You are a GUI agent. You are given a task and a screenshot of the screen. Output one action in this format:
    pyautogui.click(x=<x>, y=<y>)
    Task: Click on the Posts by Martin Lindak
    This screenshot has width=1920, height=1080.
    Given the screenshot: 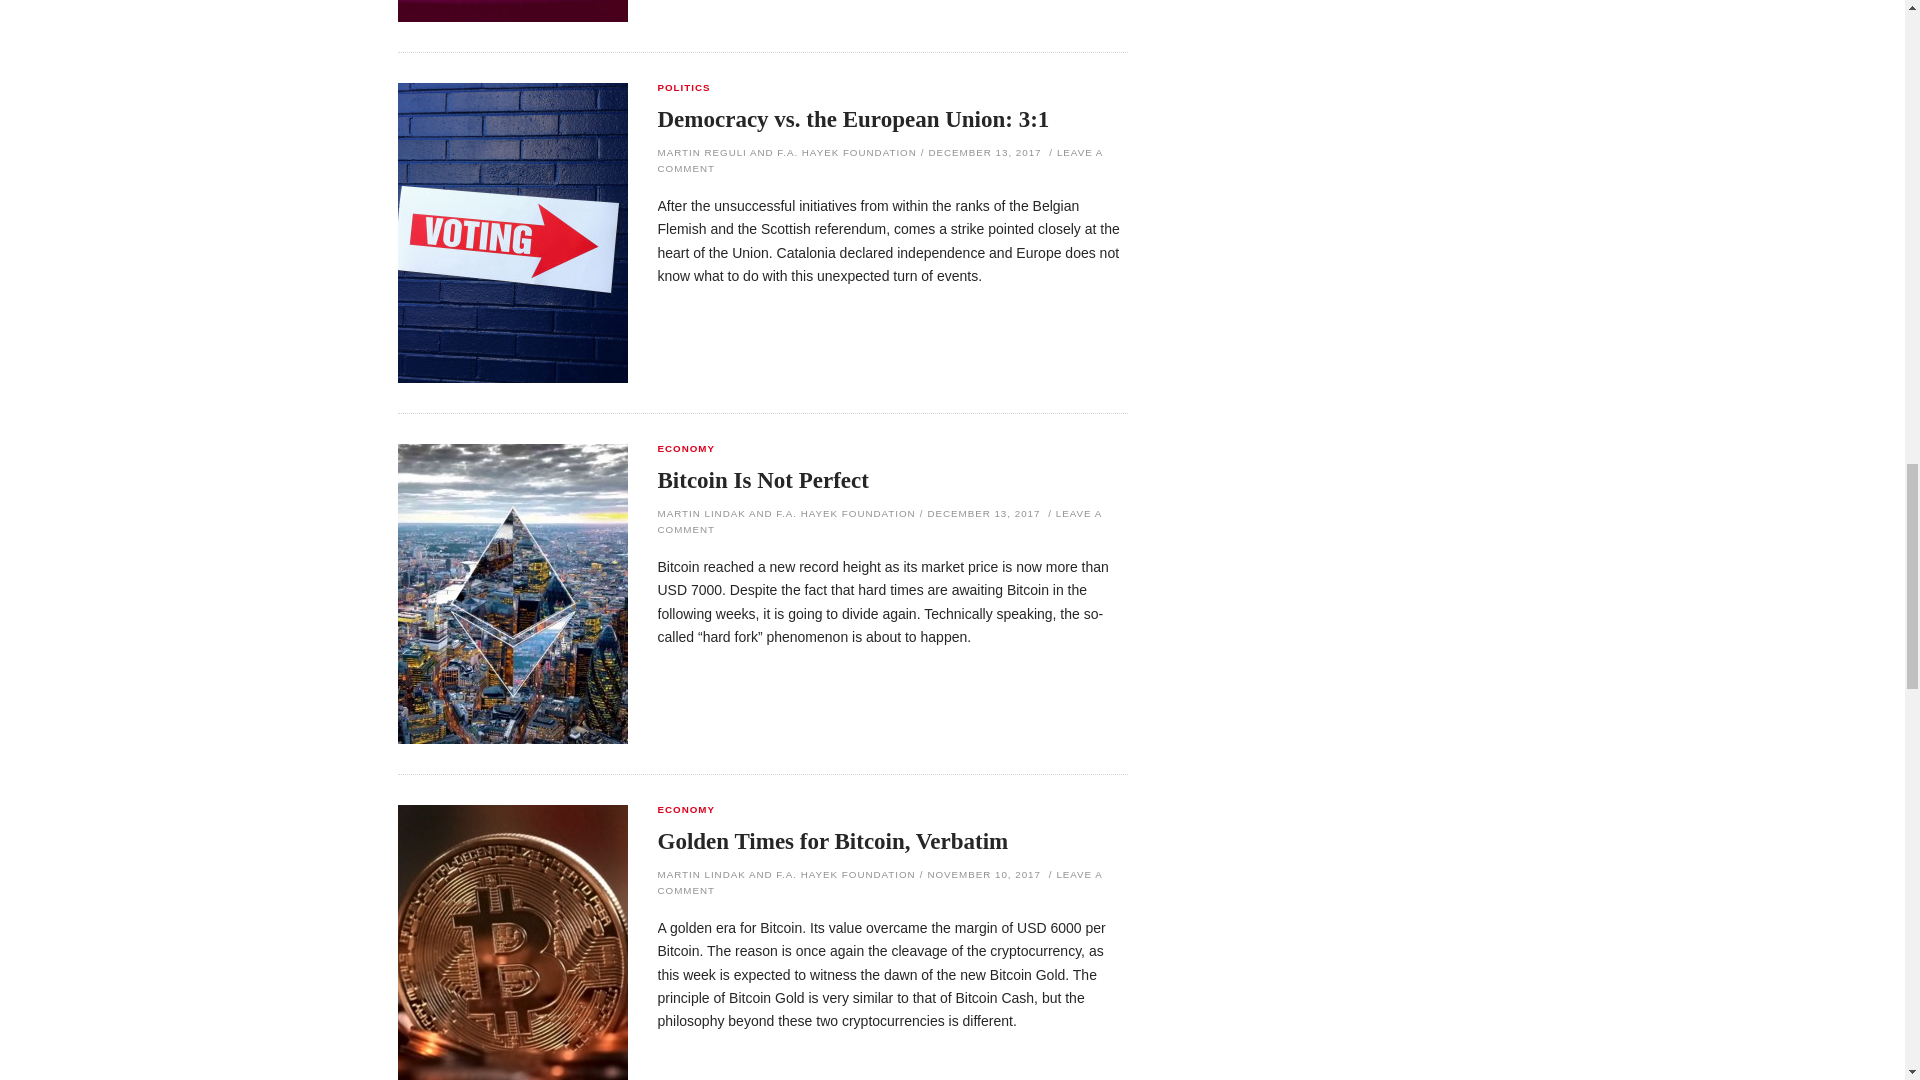 What is the action you would take?
    pyautogui.click(x=702, y=513)
    